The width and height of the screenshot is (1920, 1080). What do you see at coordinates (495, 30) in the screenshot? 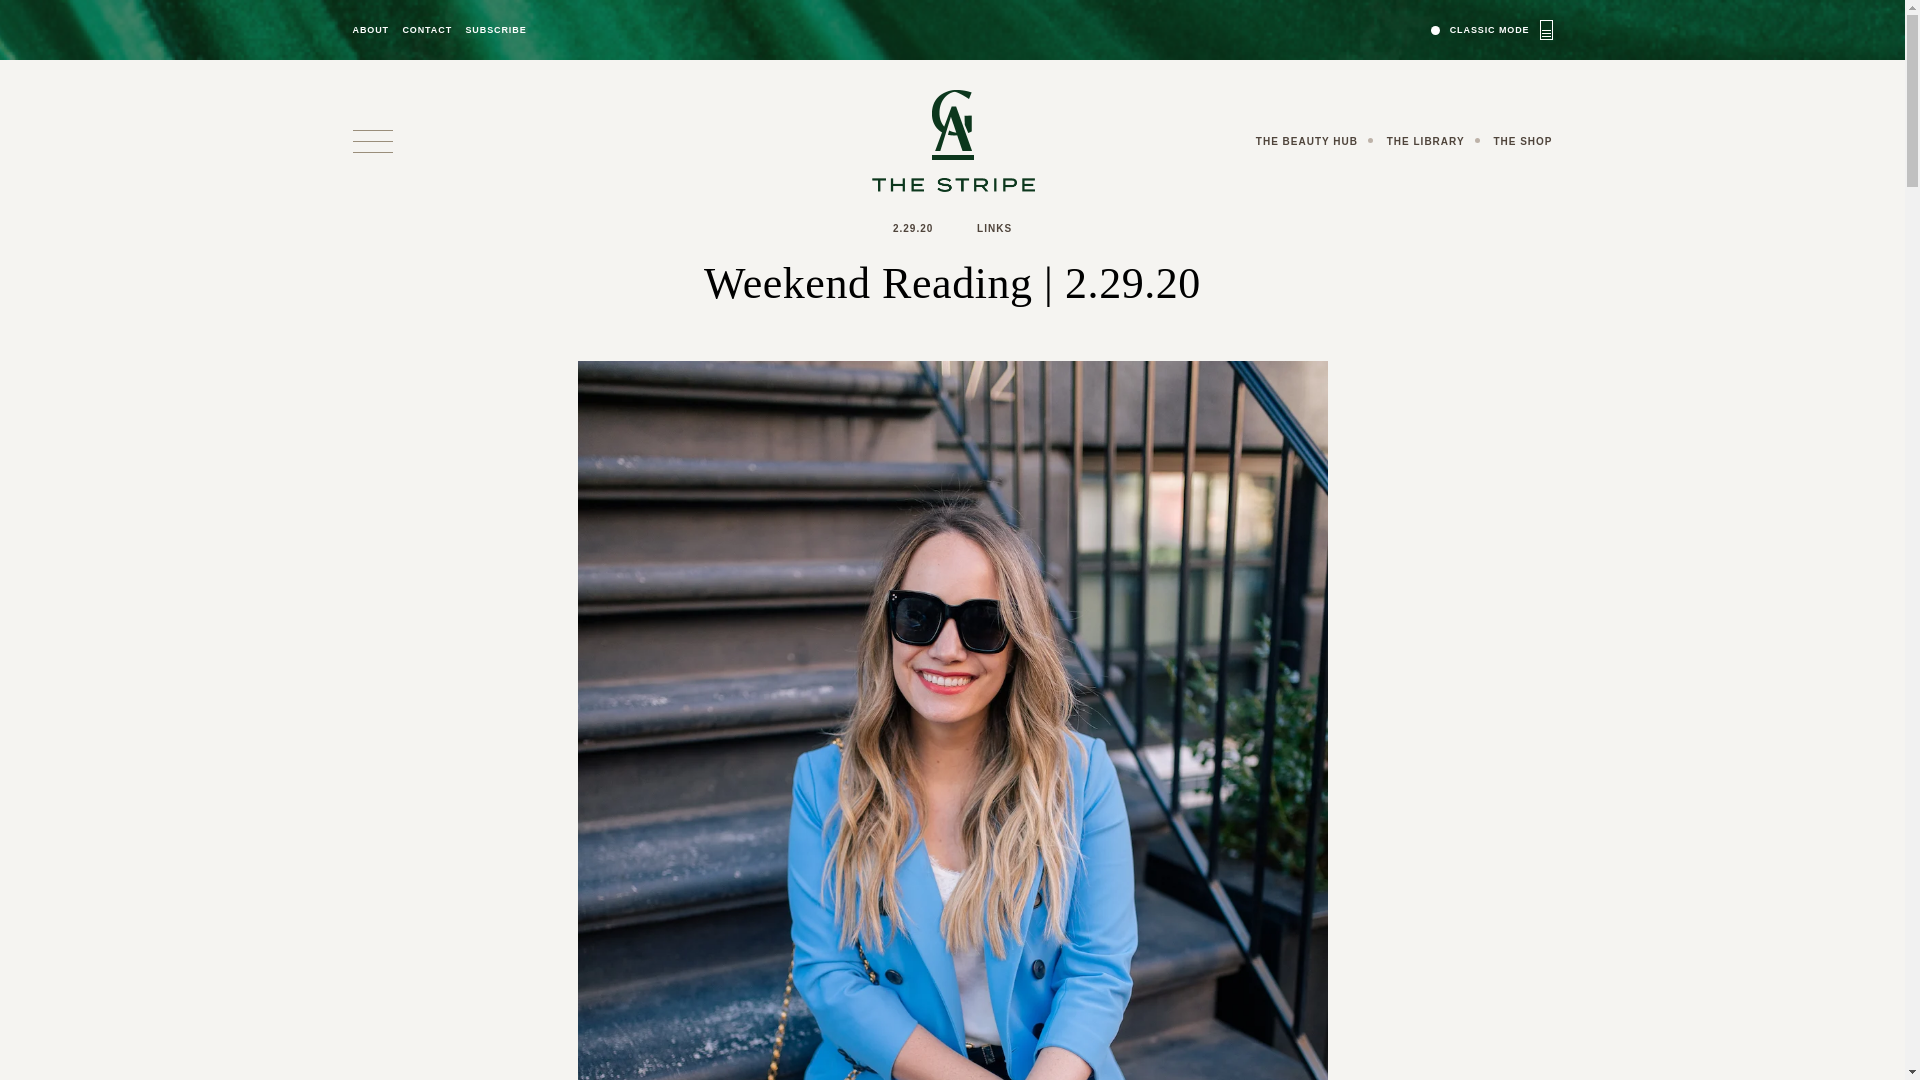
I see `SUBSCRIBE` at bounding box center [495, 30].